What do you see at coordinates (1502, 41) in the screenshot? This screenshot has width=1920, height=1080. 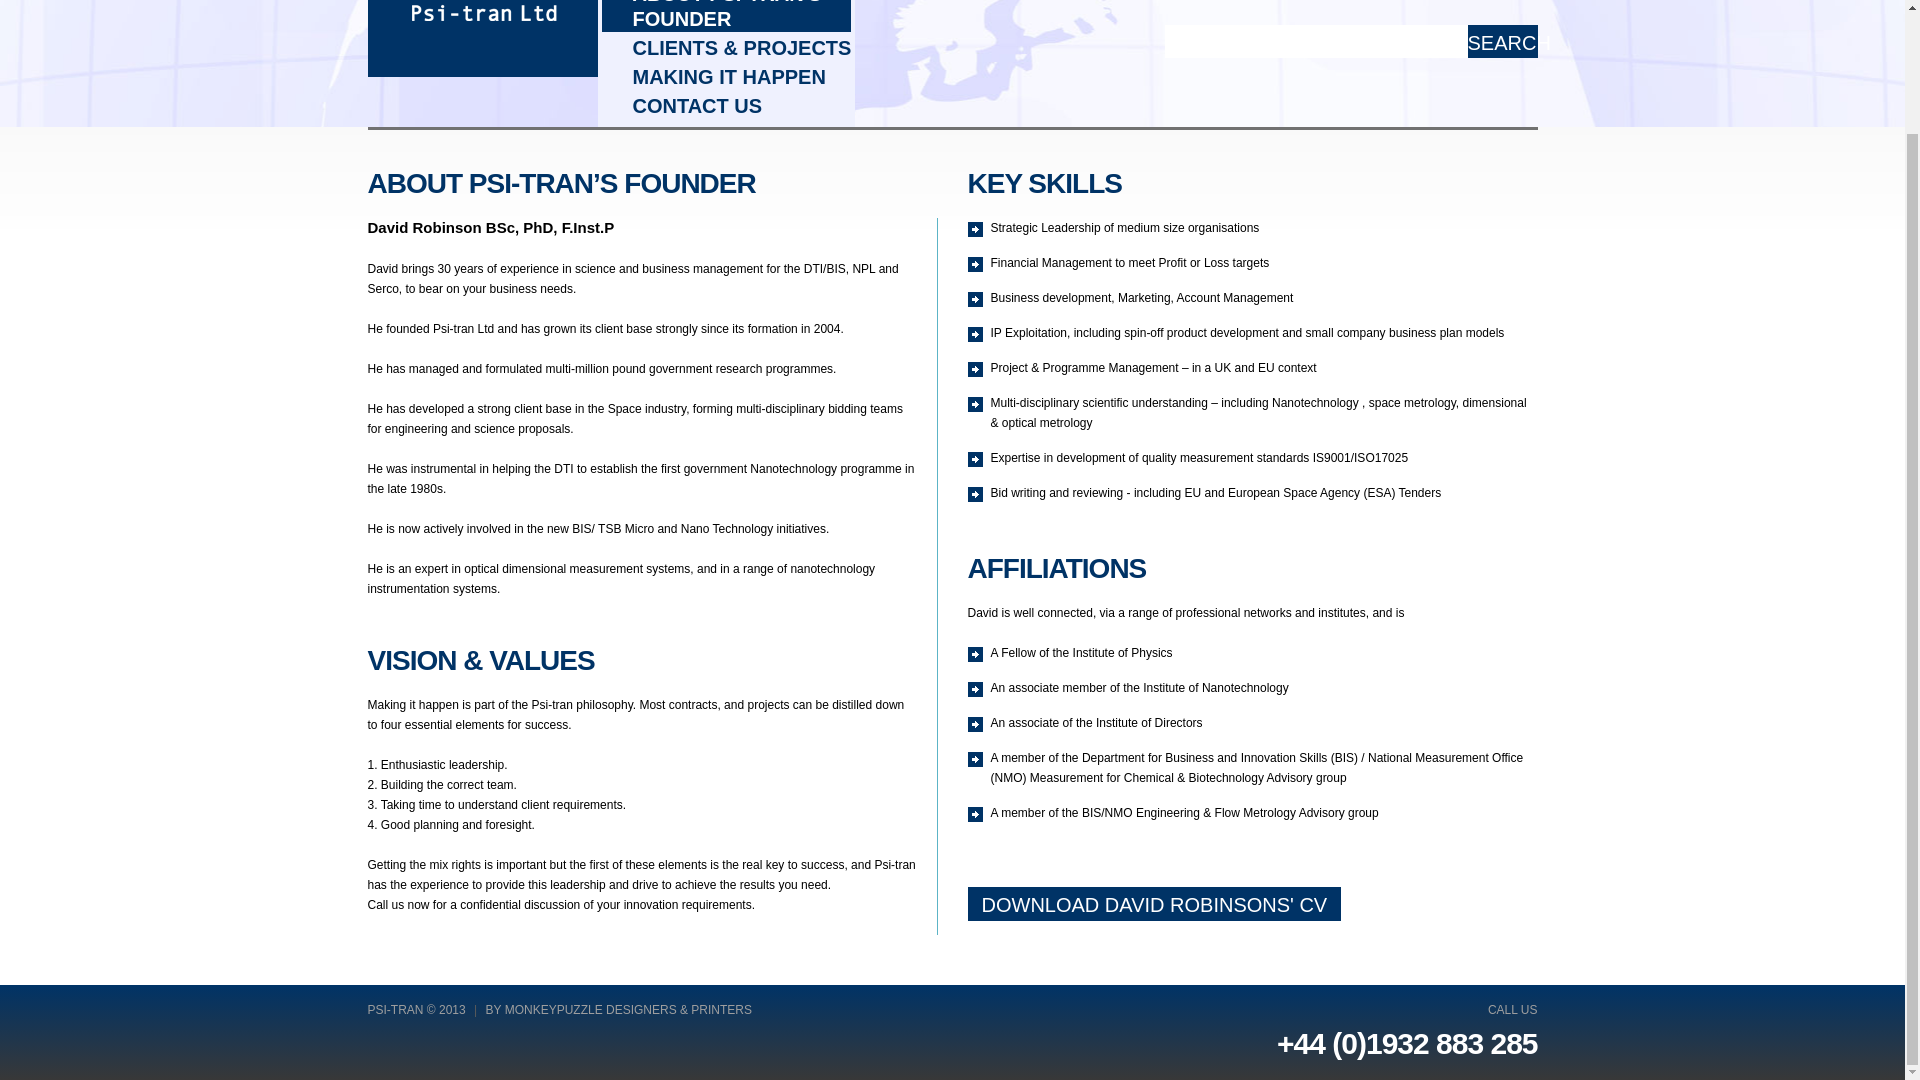 I see `SEARCH` at bounding box center [1502, 41].